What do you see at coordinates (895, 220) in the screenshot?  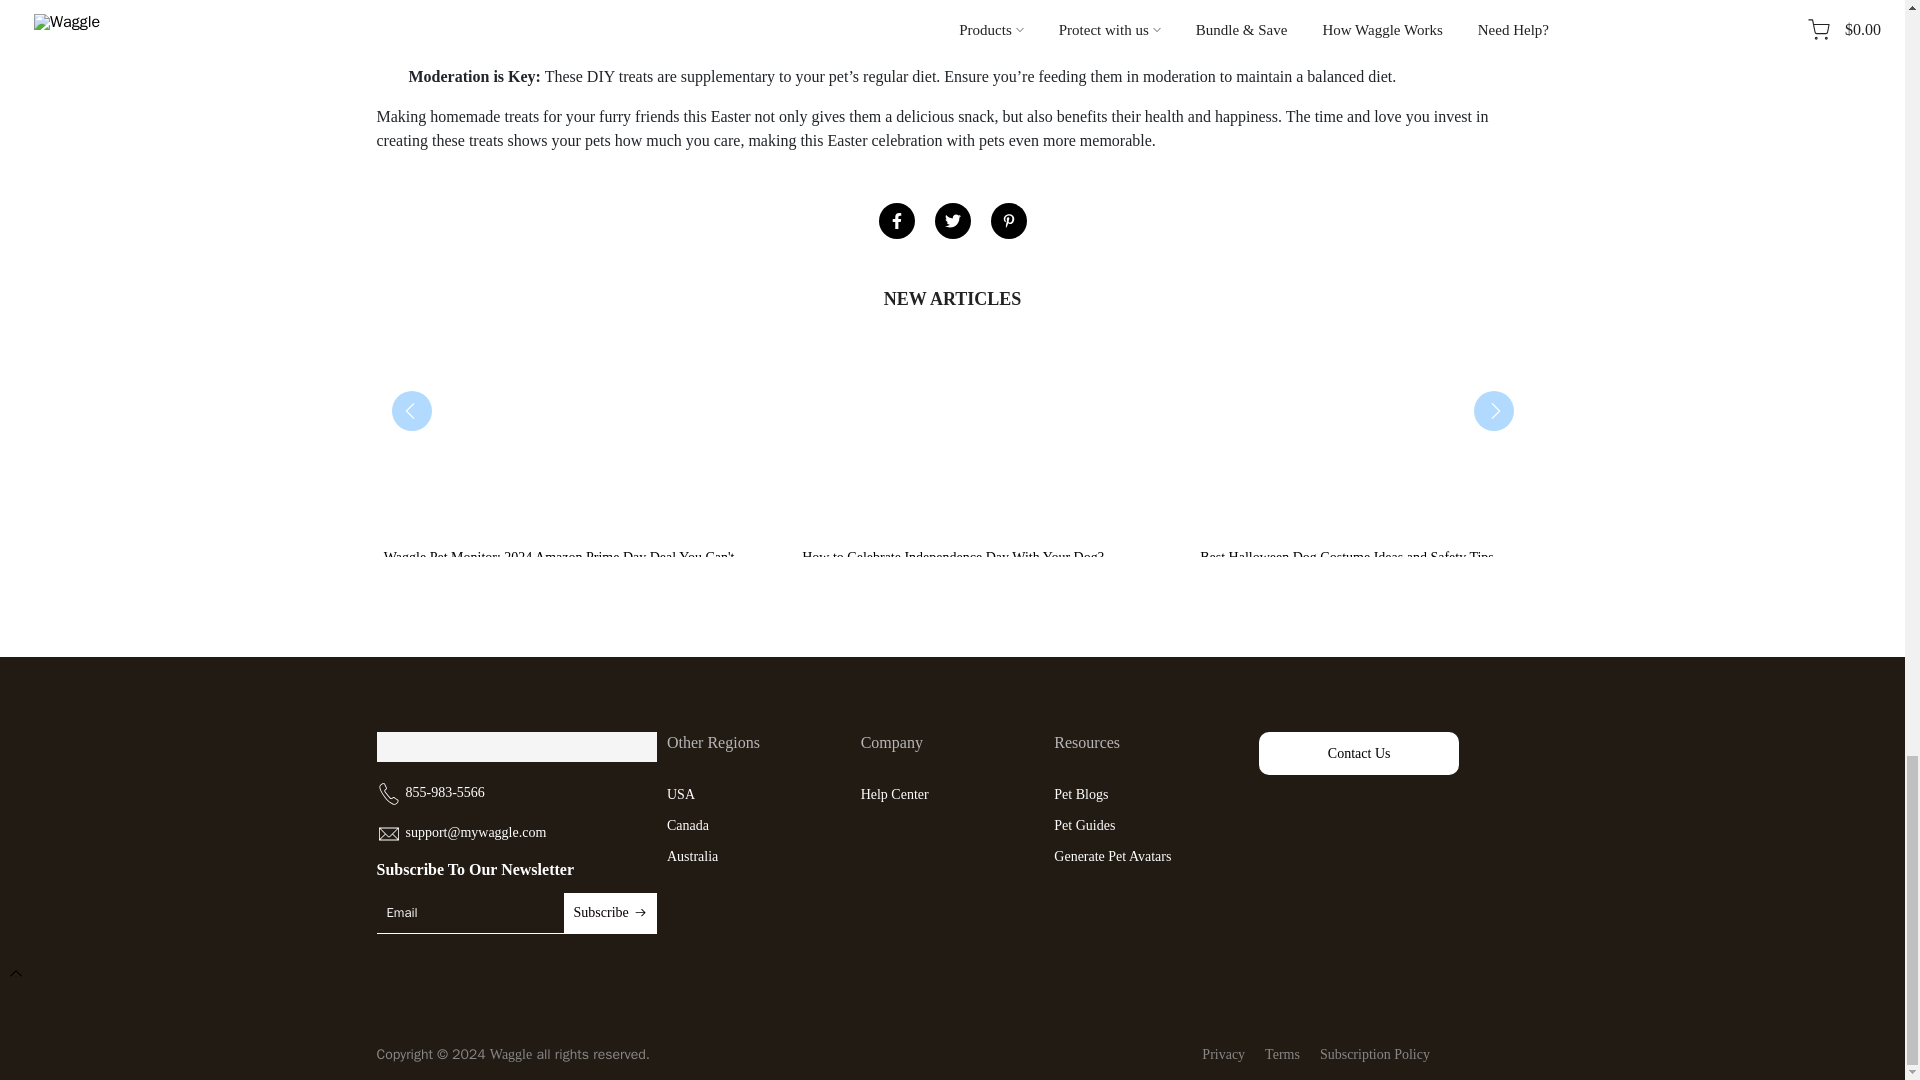 I see `Share on Facebook` at bounding box center [895, 220].